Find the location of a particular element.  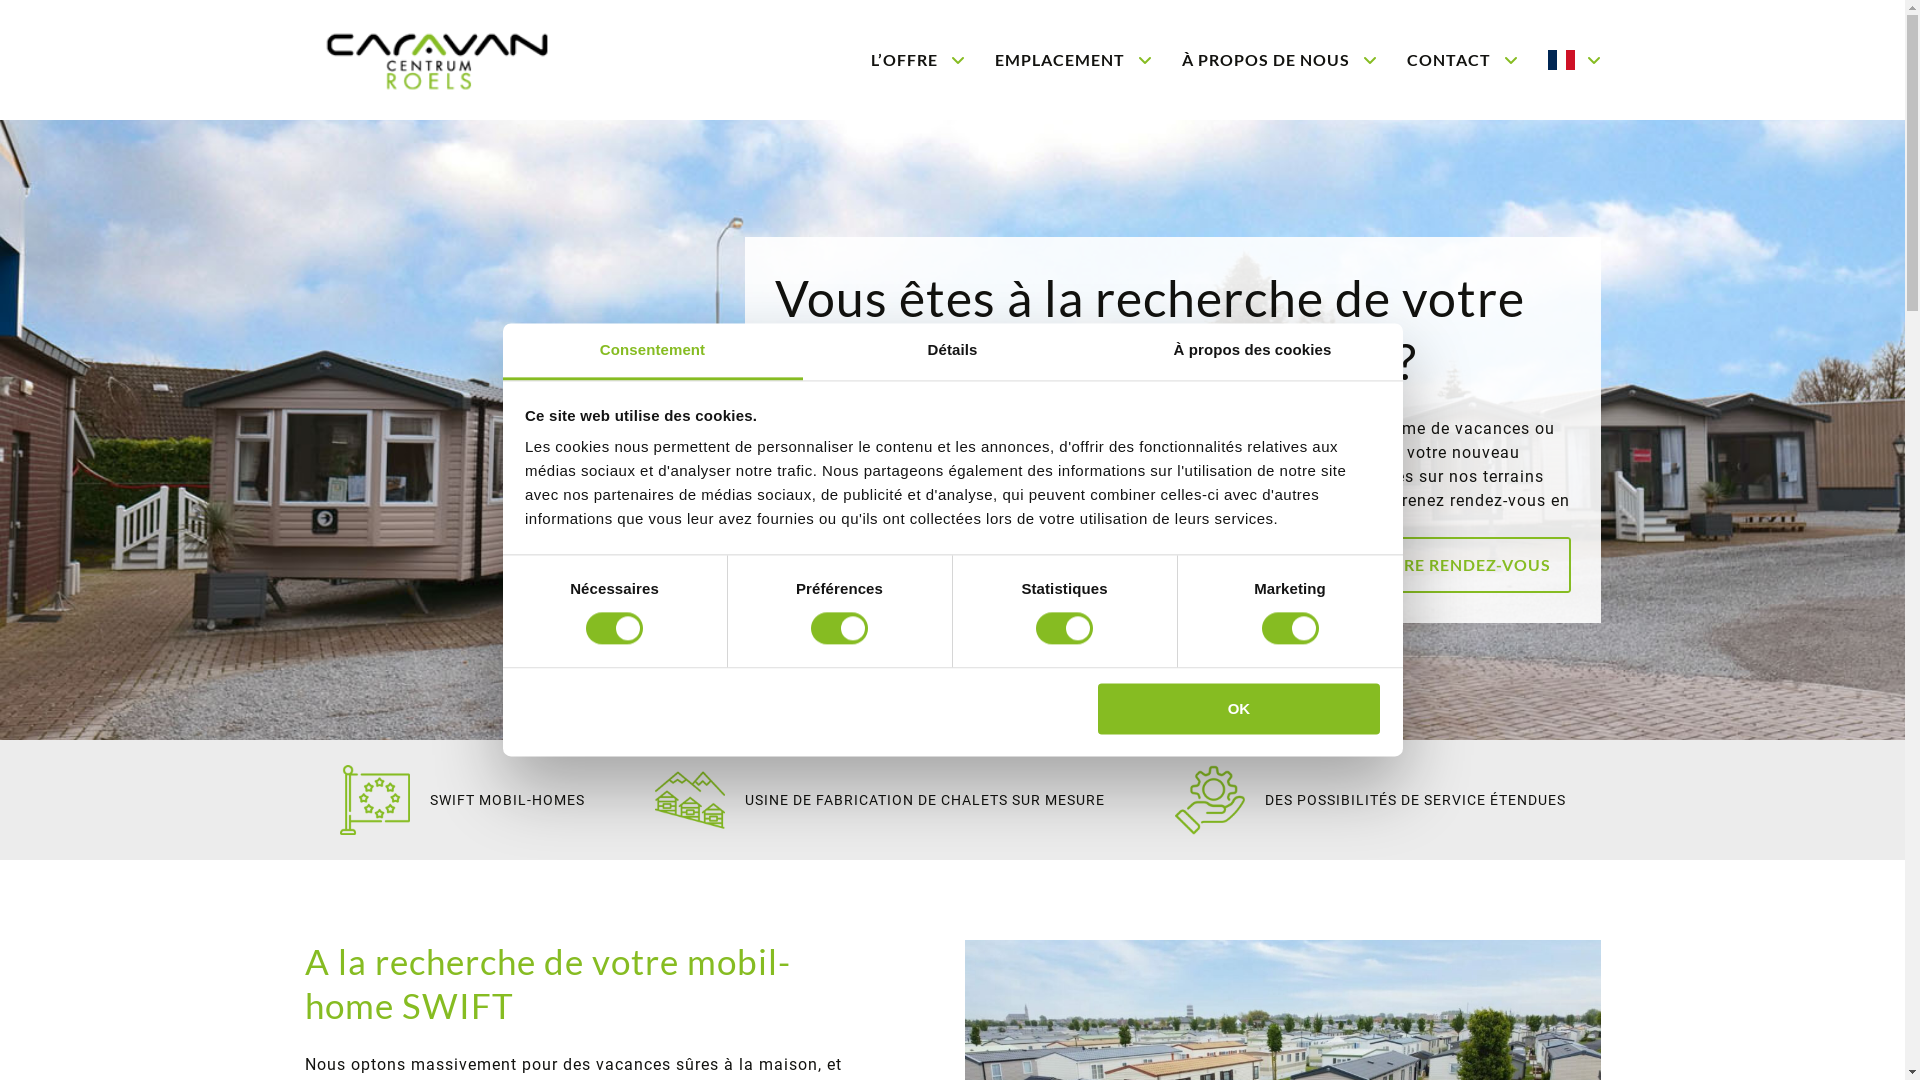

mobiel-logo-caravancentrumroels is located at coordinates (477, 61).